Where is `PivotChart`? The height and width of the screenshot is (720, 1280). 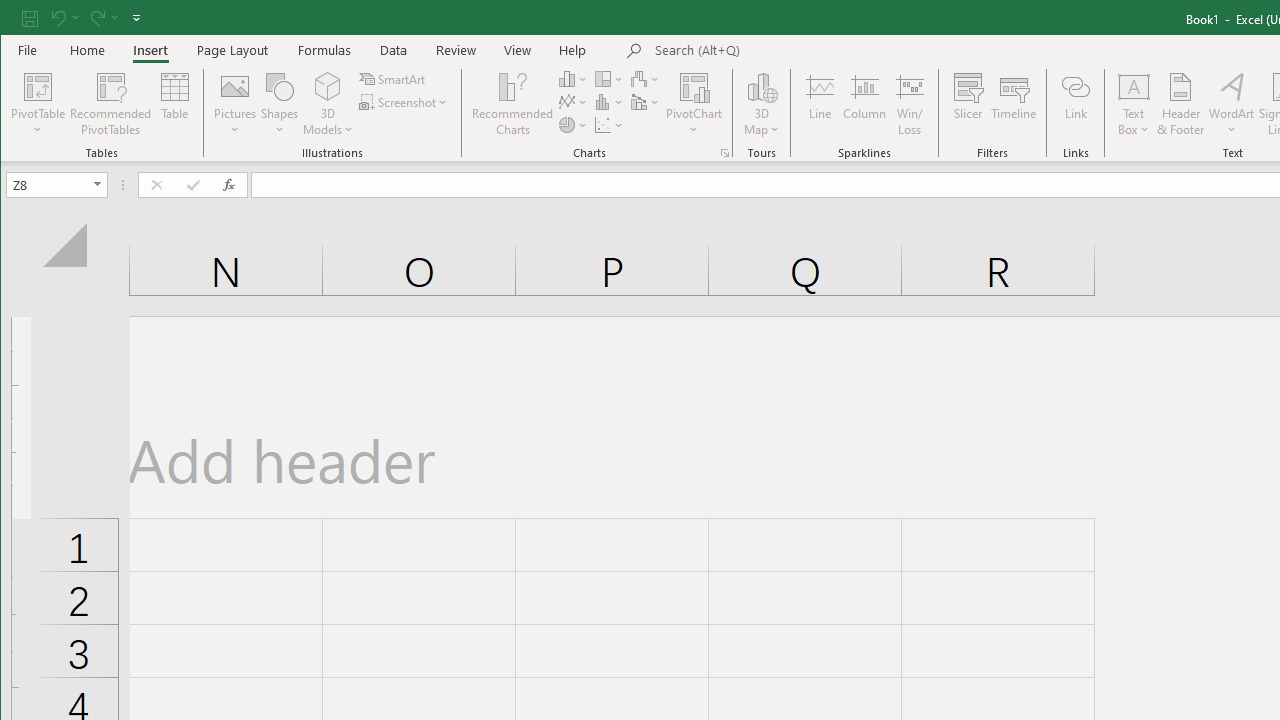
PivotChart is located at coordinates (694, 86).